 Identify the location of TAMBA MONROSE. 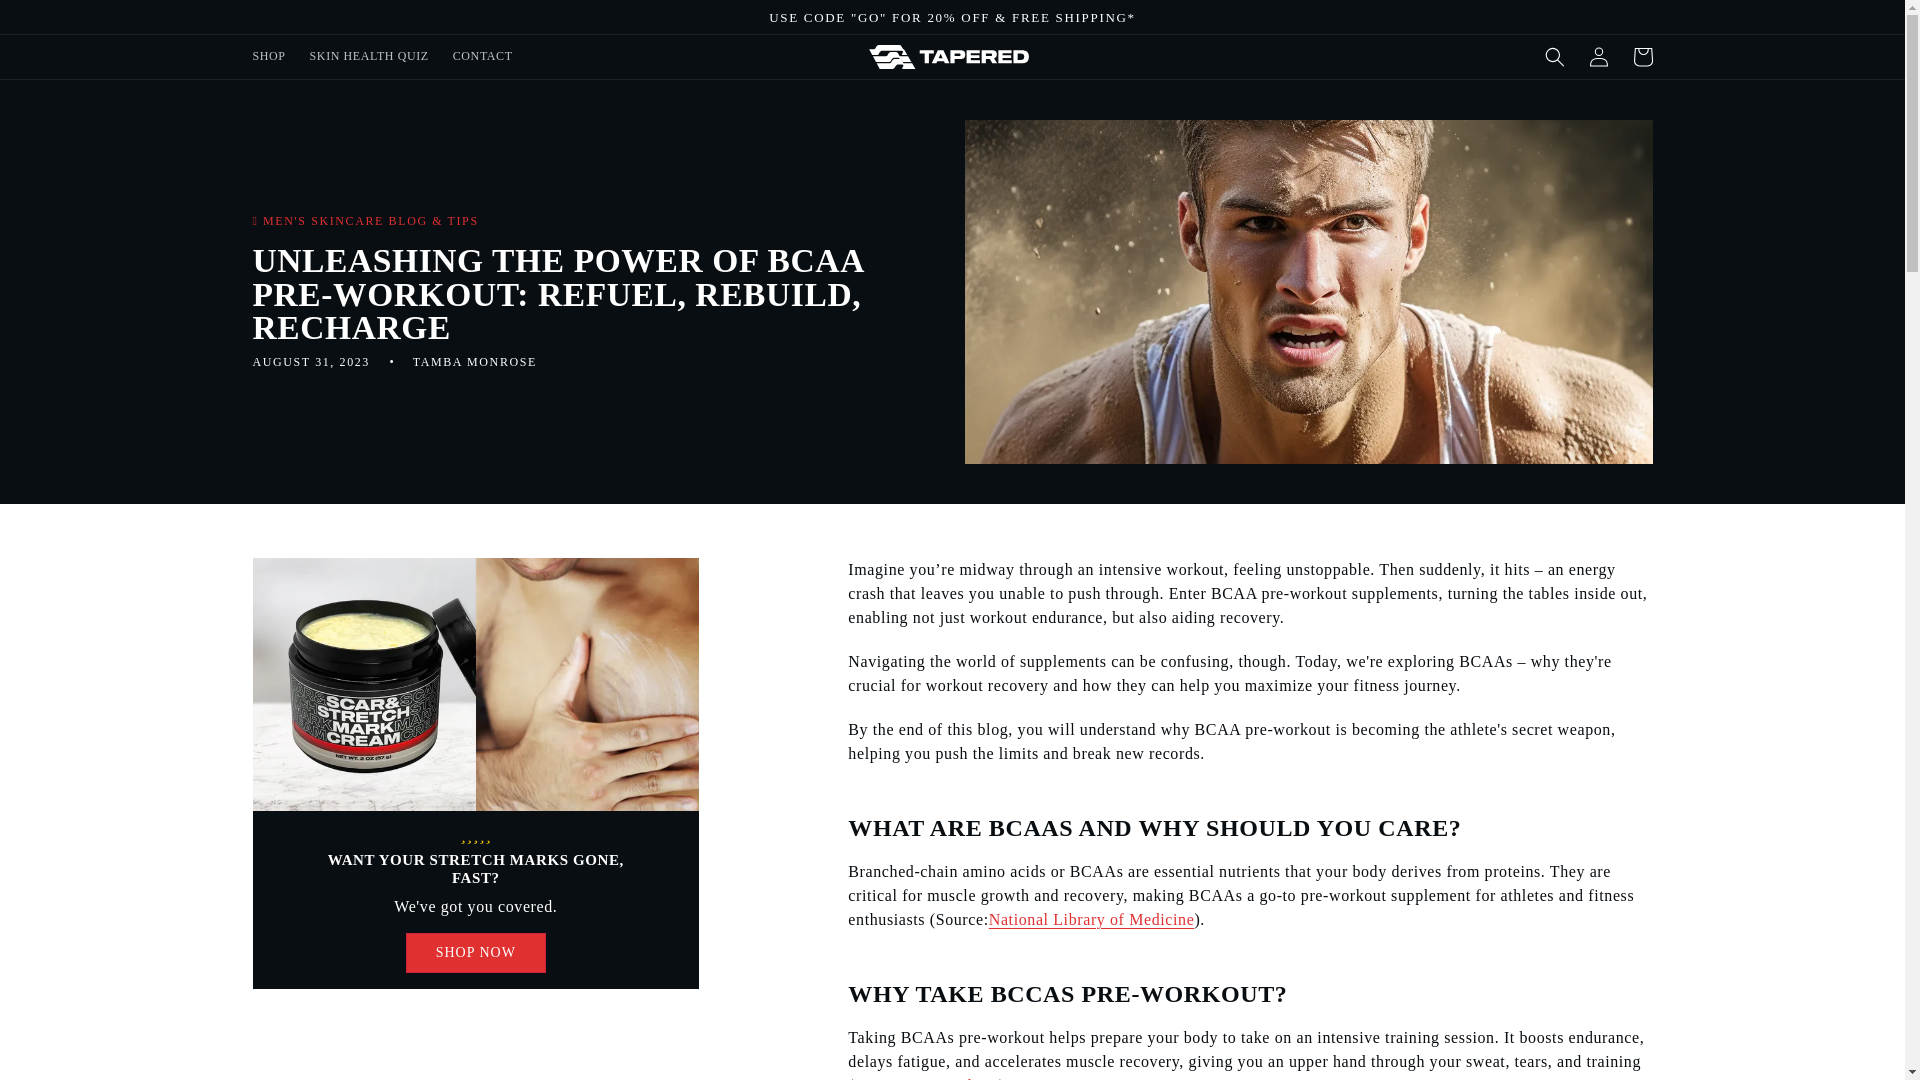
(474, 362).